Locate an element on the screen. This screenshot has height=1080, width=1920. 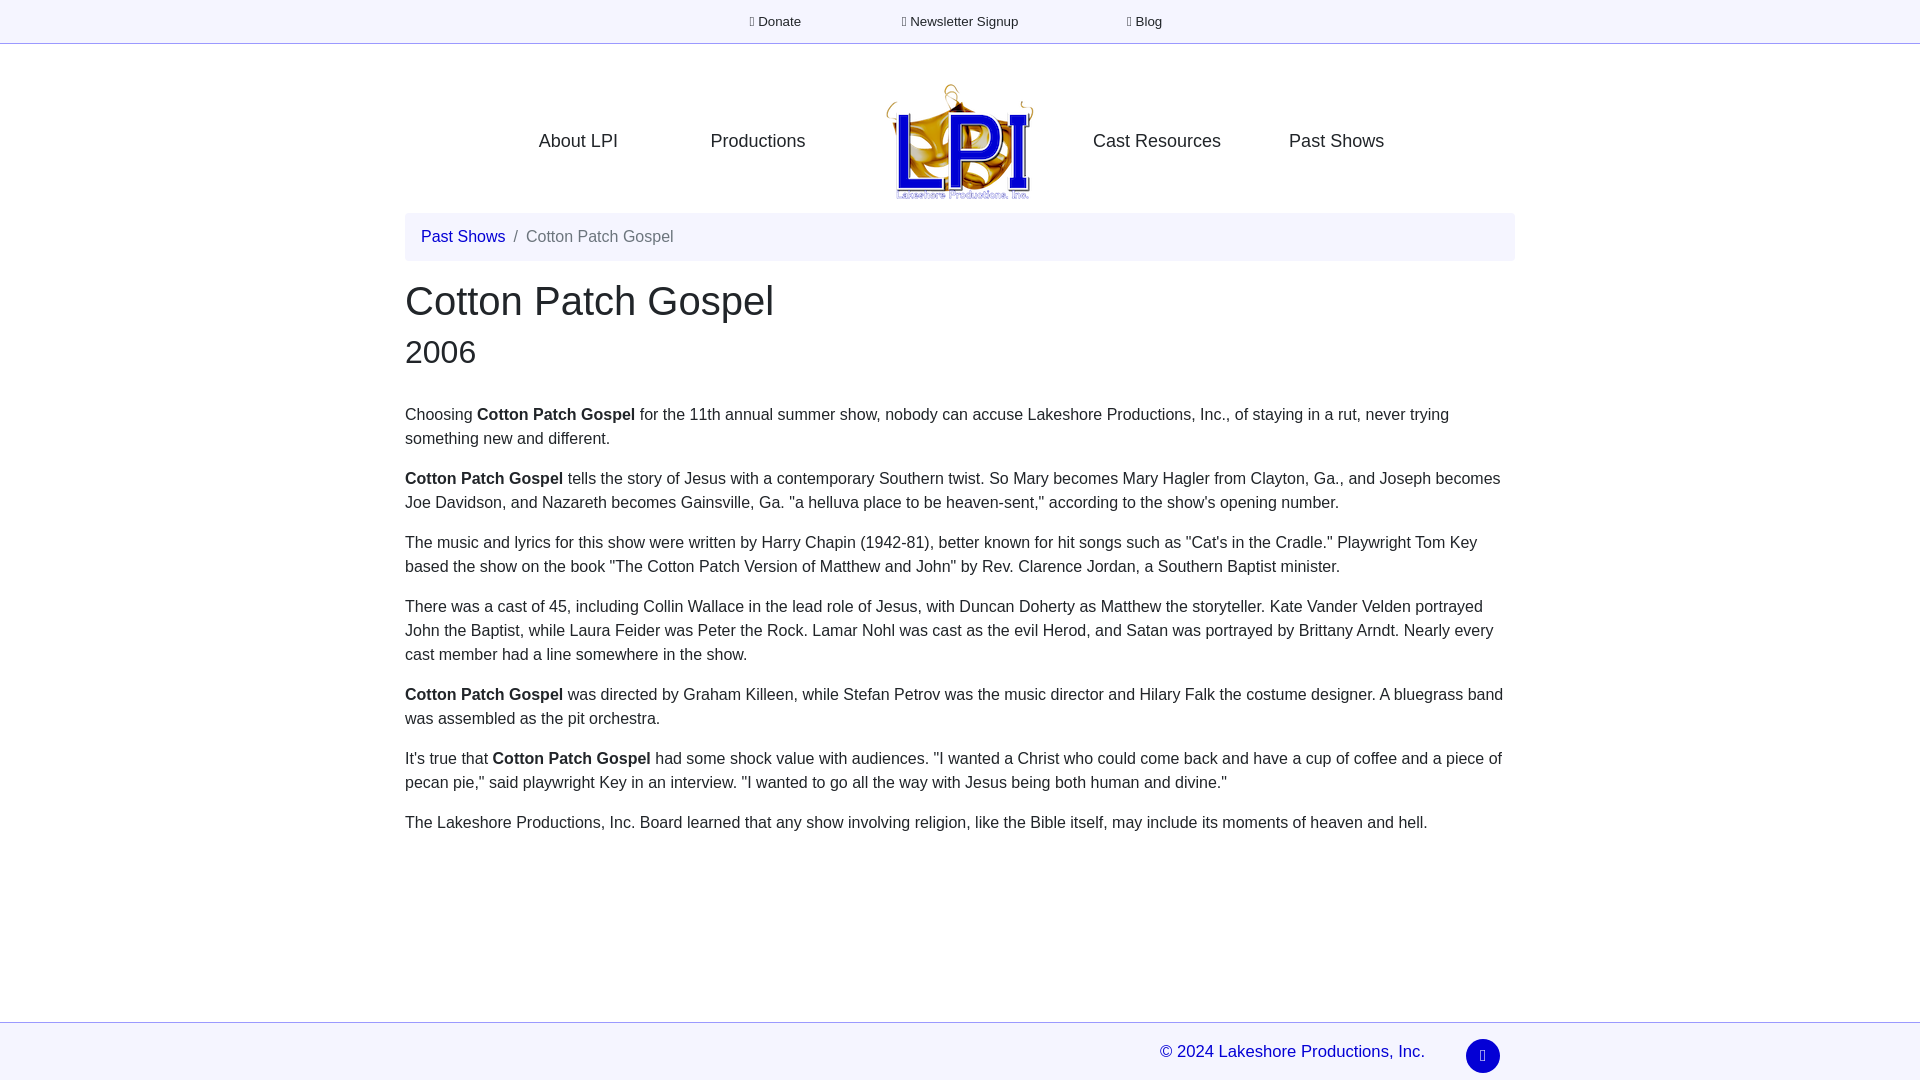
Go to the About LPI page is located at coordinates (578, 141).